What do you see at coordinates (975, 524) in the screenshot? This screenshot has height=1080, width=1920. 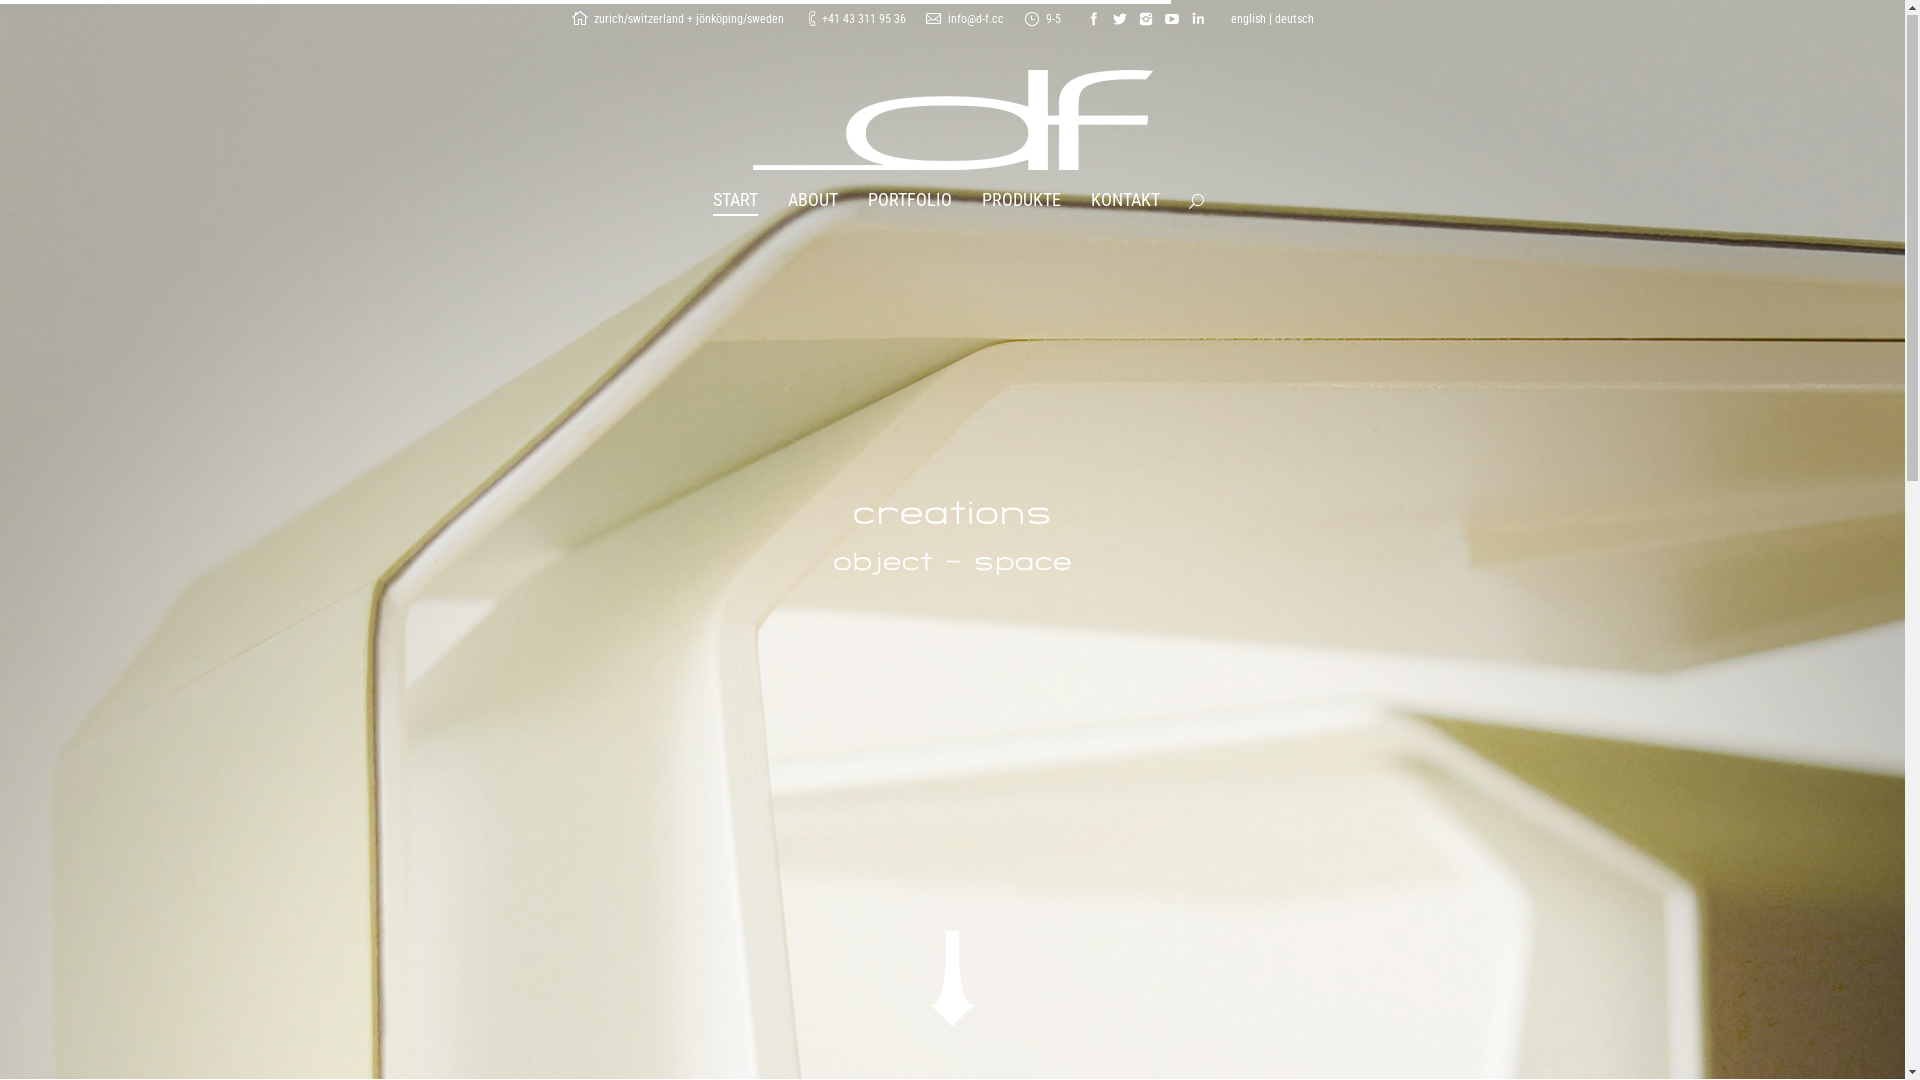 I see `Go!` at bounding box center [975, 524].